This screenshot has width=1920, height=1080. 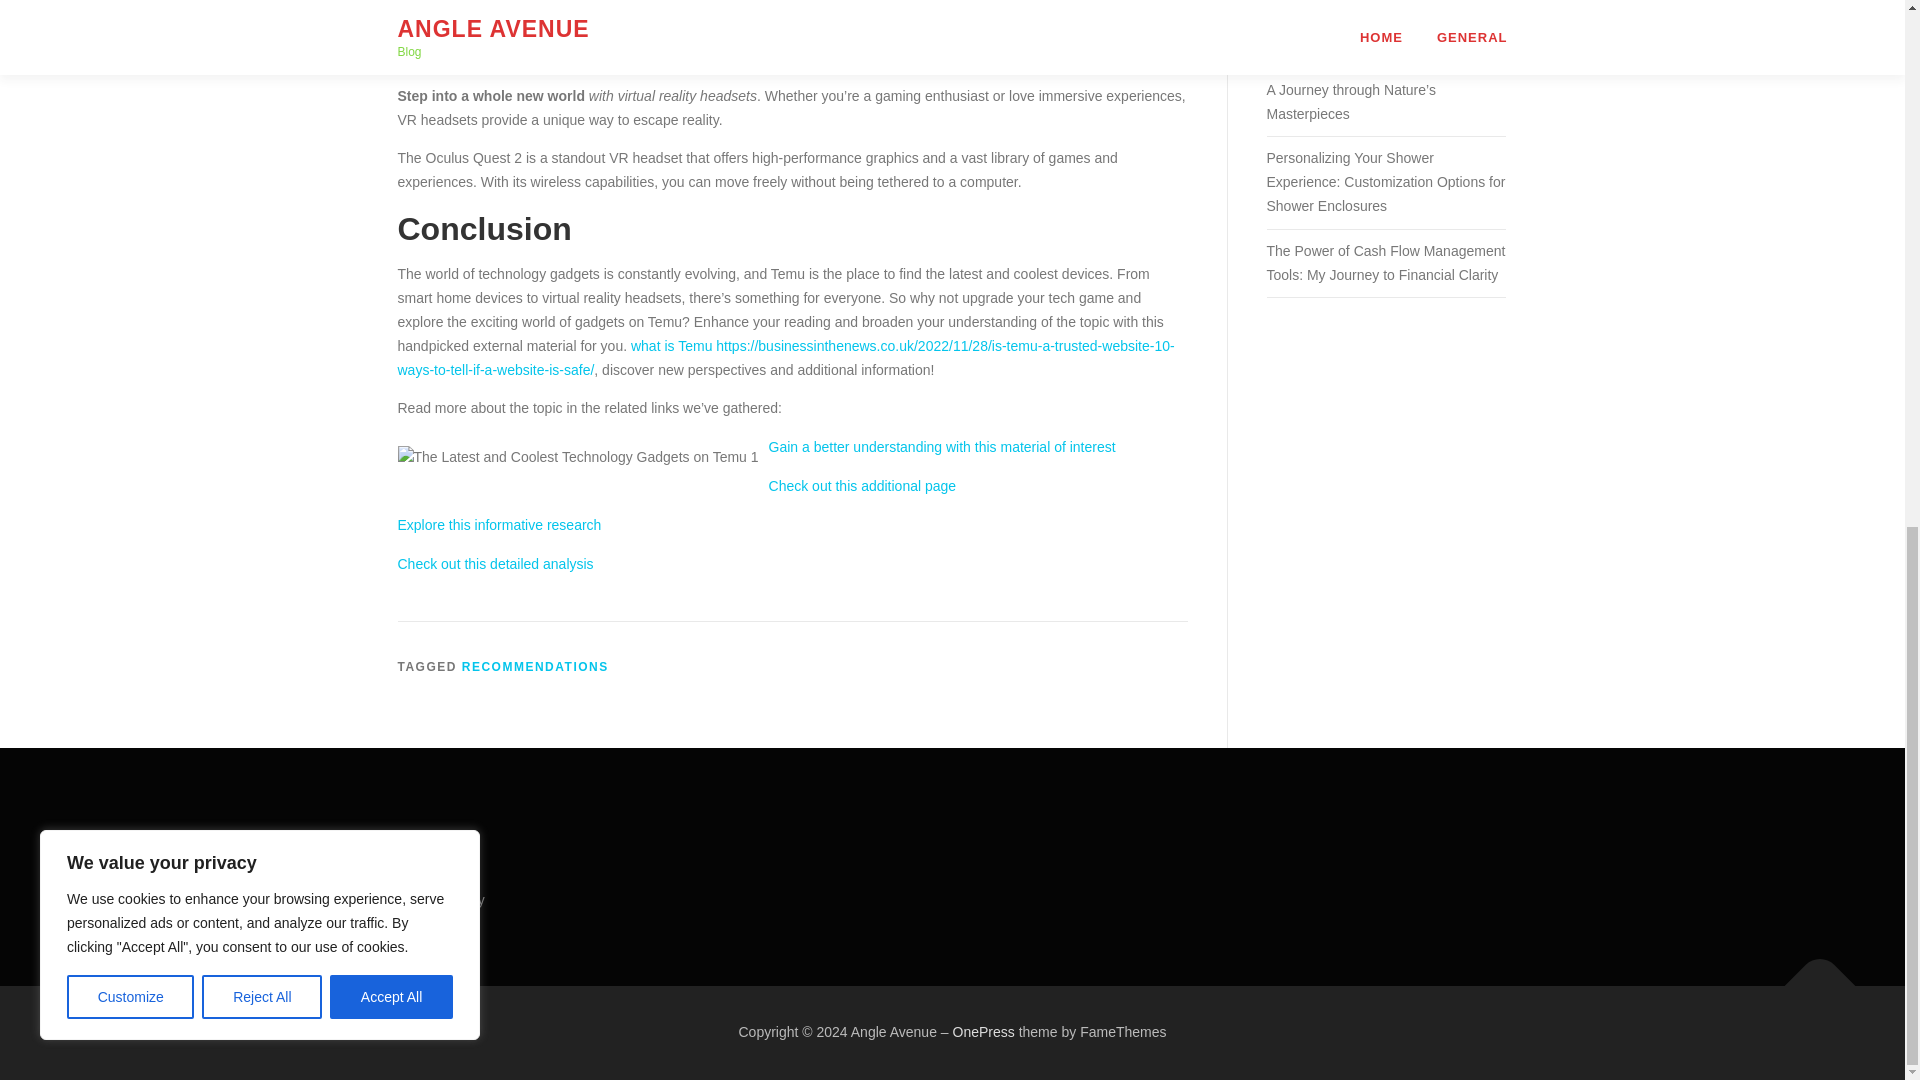 I want to click on Explore this informative research, so click(x=500, y=525).